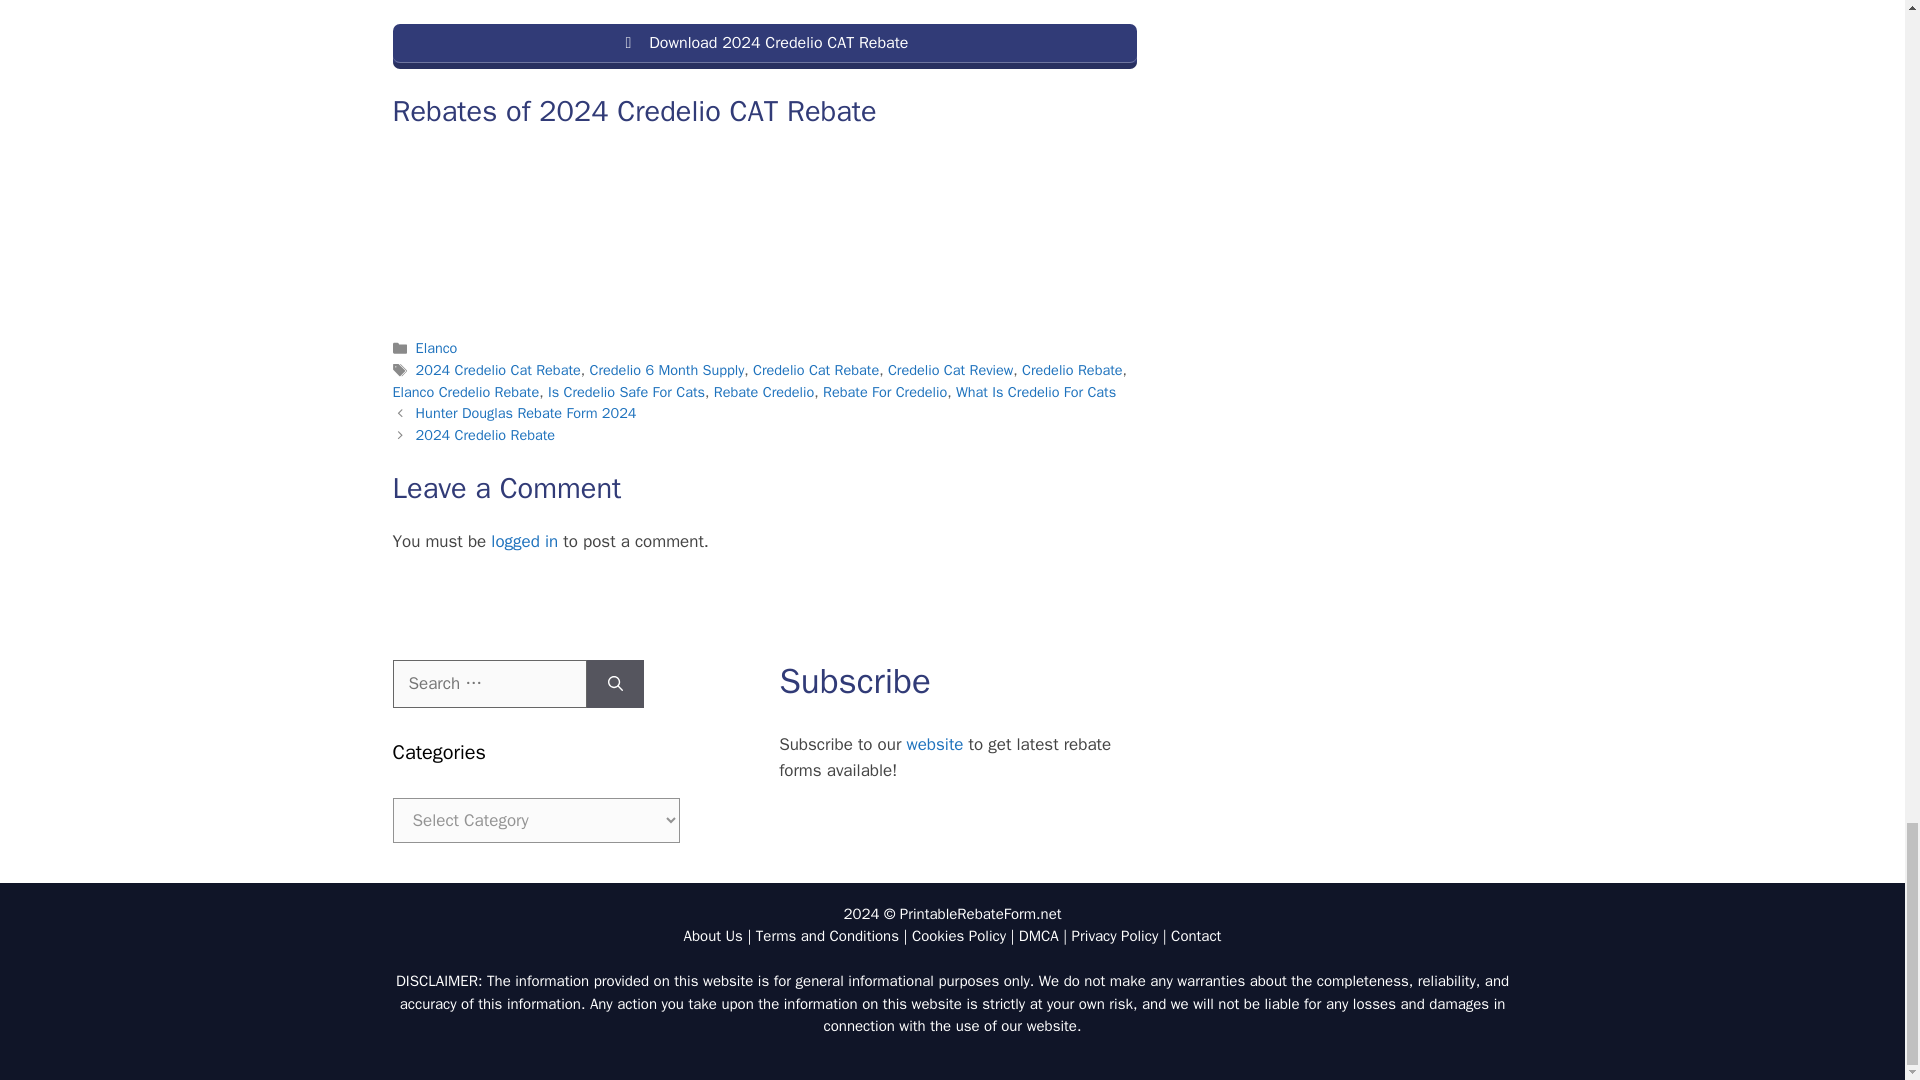 The image size is (1920, 1080). Describe the element at coordinates (884, 392) in the screenshot. I see `Rebate For Credelio` at that location.